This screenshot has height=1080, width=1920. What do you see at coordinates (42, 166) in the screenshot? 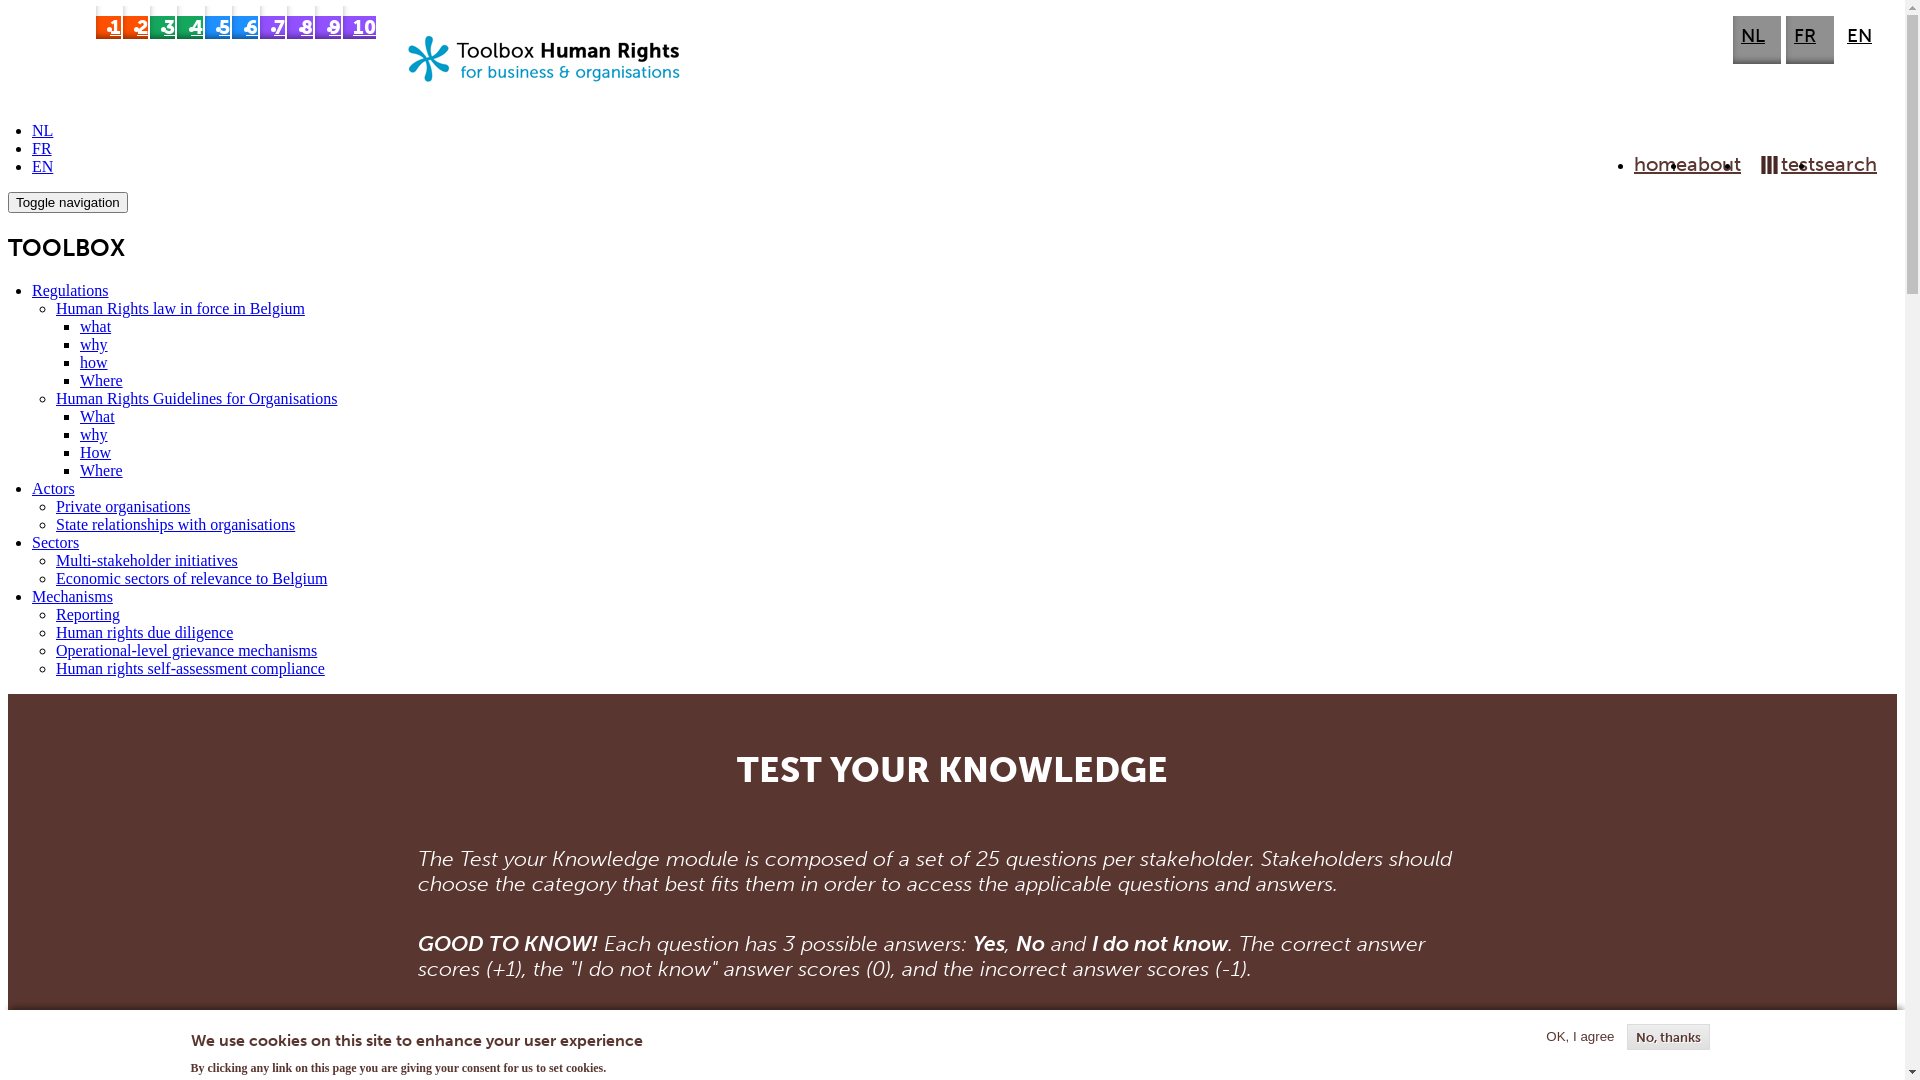
I see `EN` at bounding box center [42, 166].